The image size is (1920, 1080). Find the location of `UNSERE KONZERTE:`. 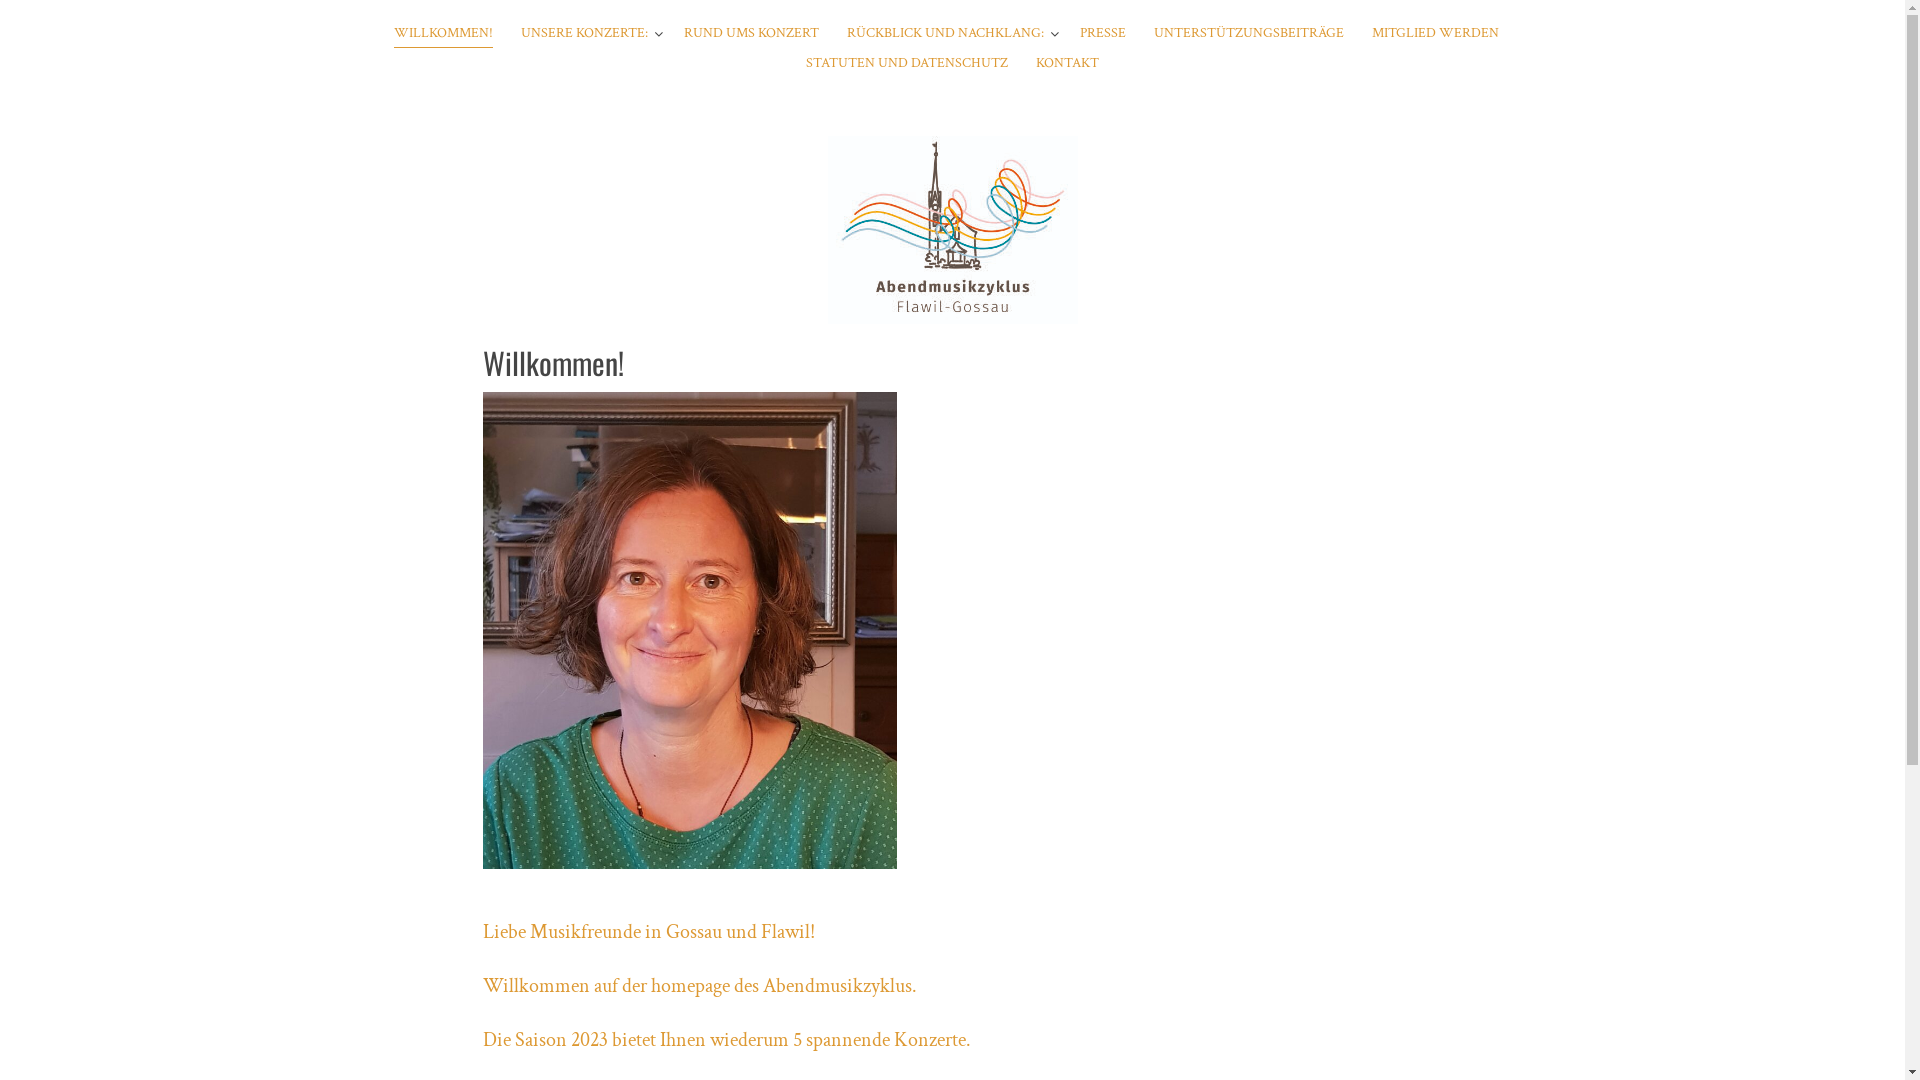

UNSERE KONZERTE: is located at coordinates (584, 34).